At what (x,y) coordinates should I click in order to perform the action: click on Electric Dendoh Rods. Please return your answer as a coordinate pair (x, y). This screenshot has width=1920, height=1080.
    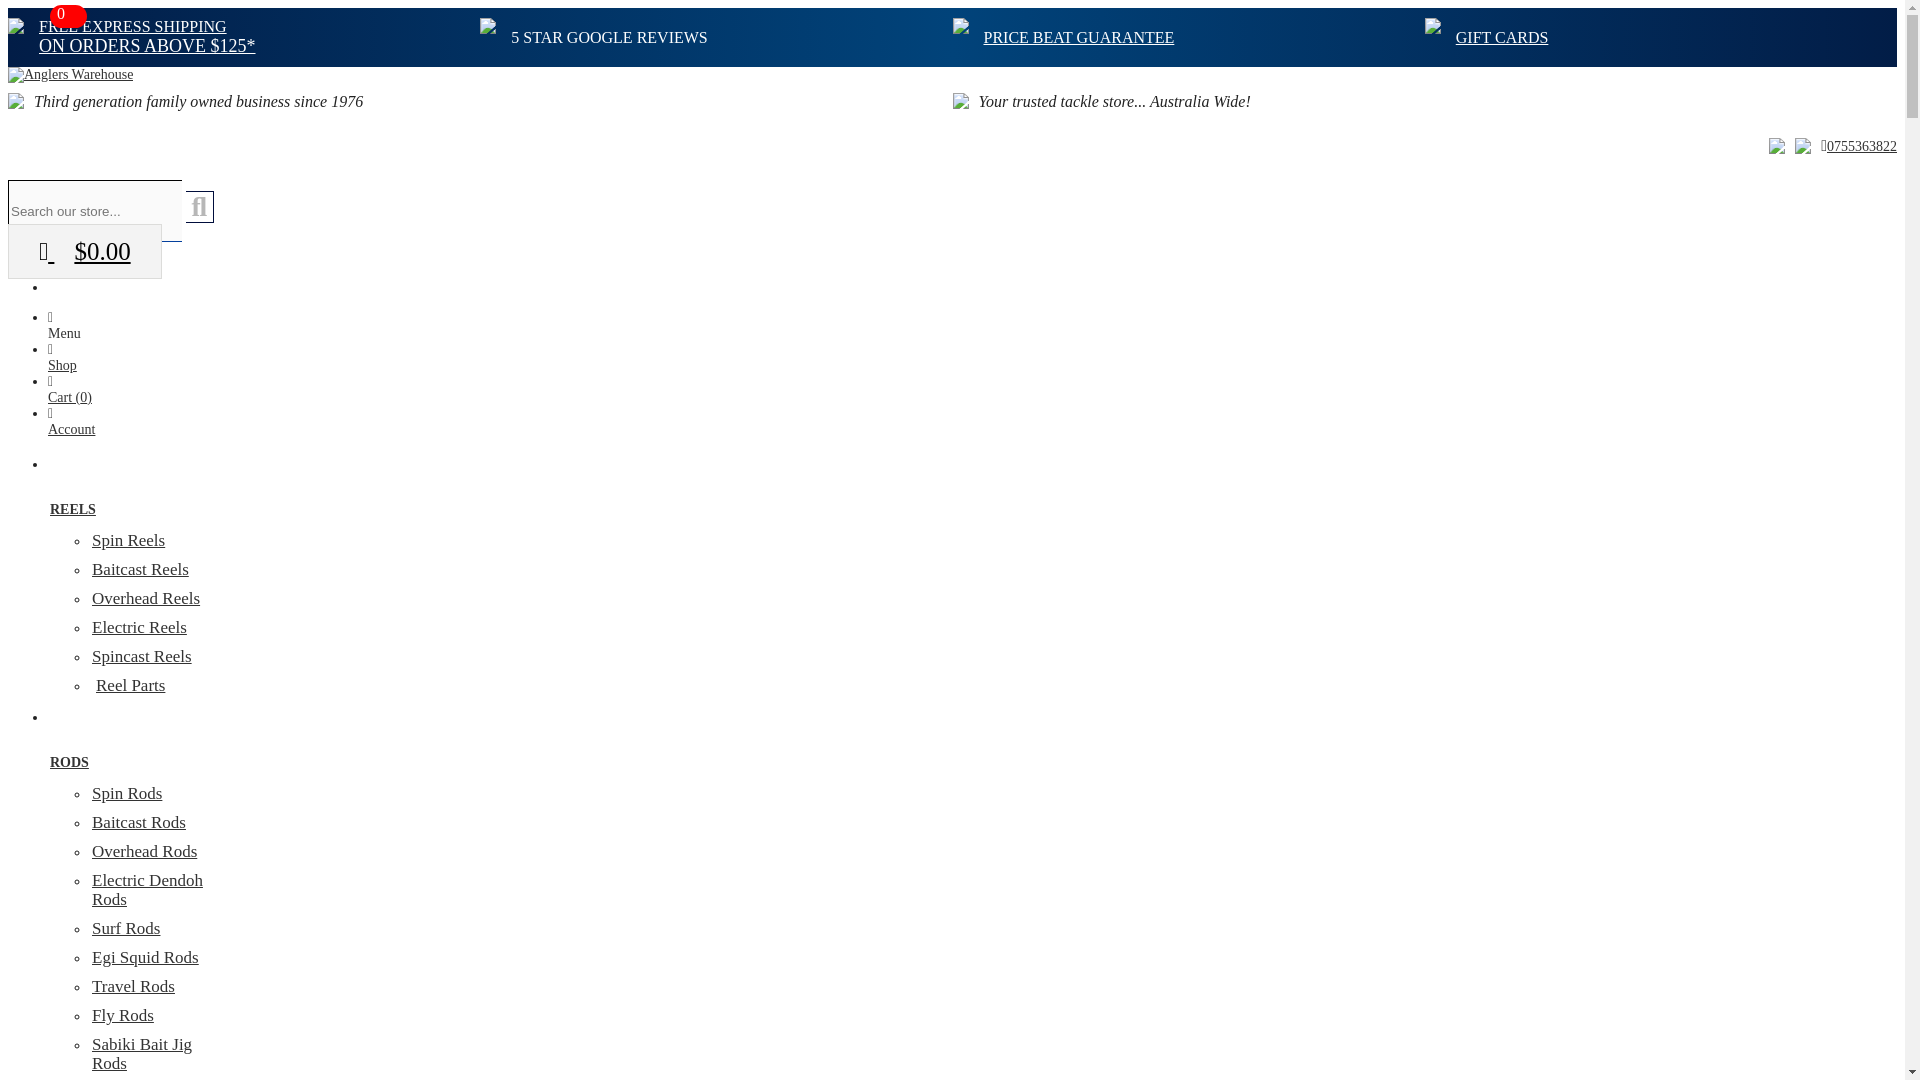
    Looking at the image, I should click on (148, 890).